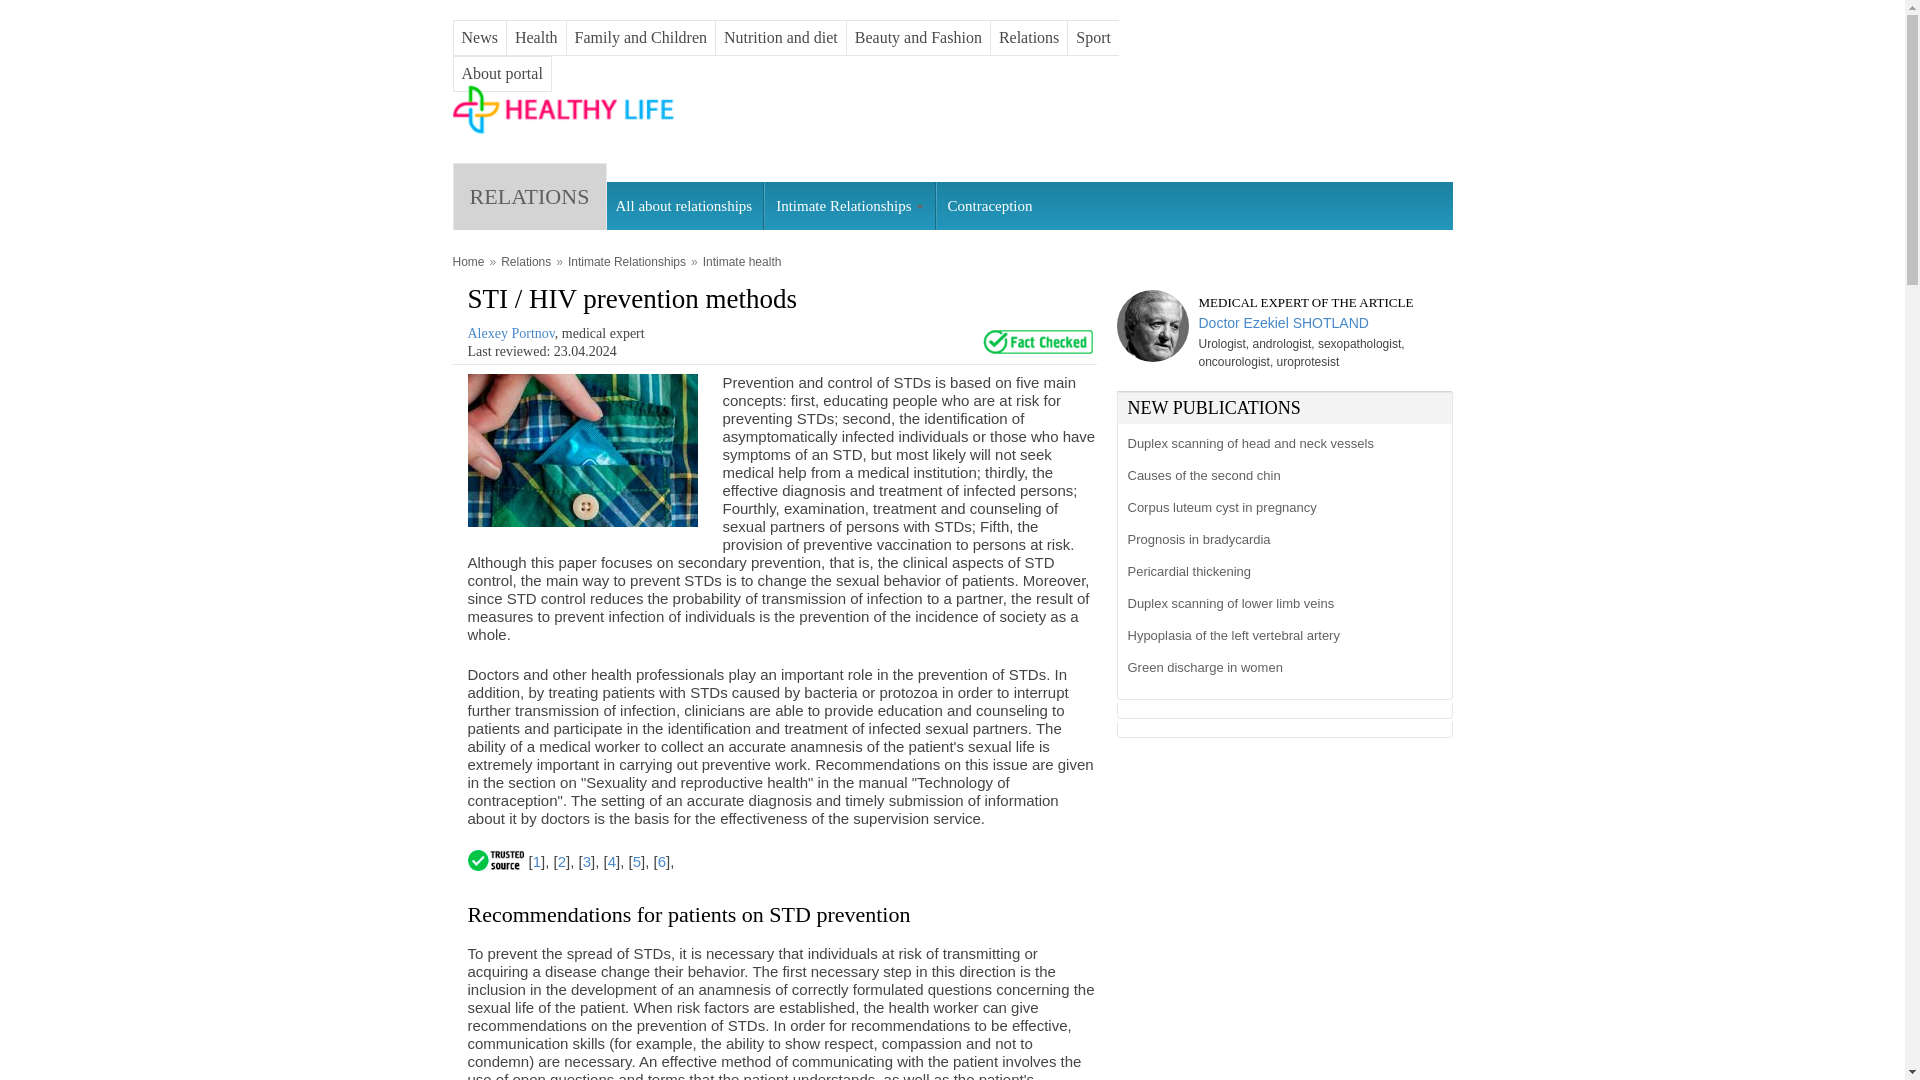  Describe the element at coordinates (536, 38) in the screenshot. I see `Health` at that location.